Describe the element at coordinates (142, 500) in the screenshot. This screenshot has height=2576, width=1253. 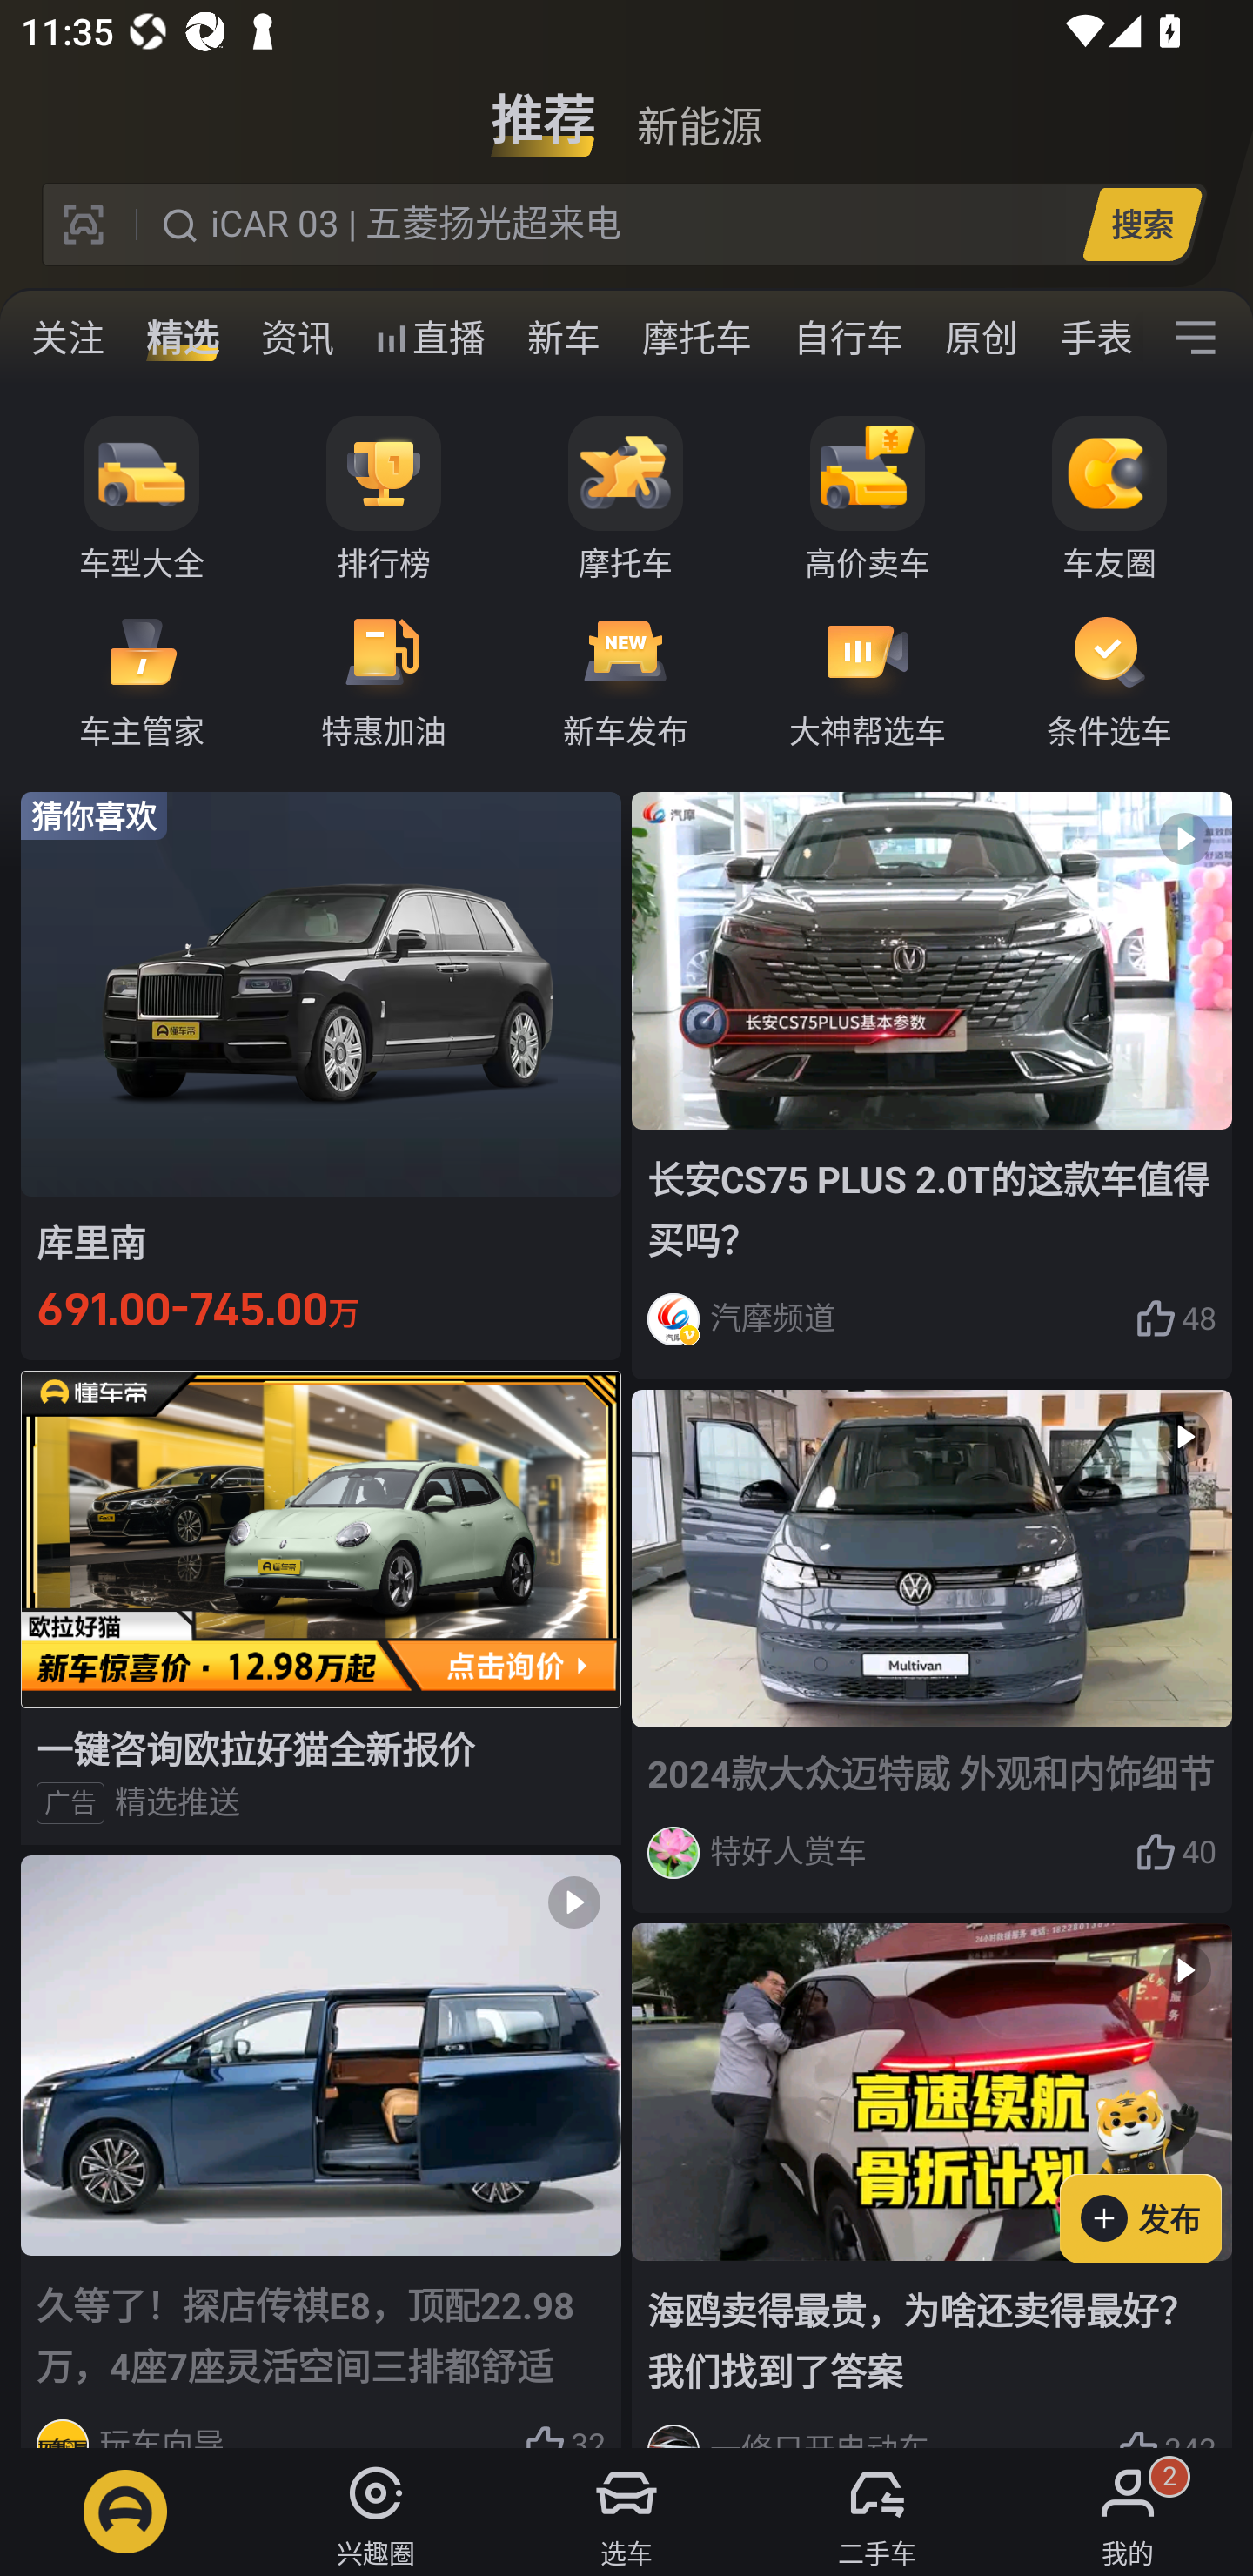
I see `车型大全` at that location.